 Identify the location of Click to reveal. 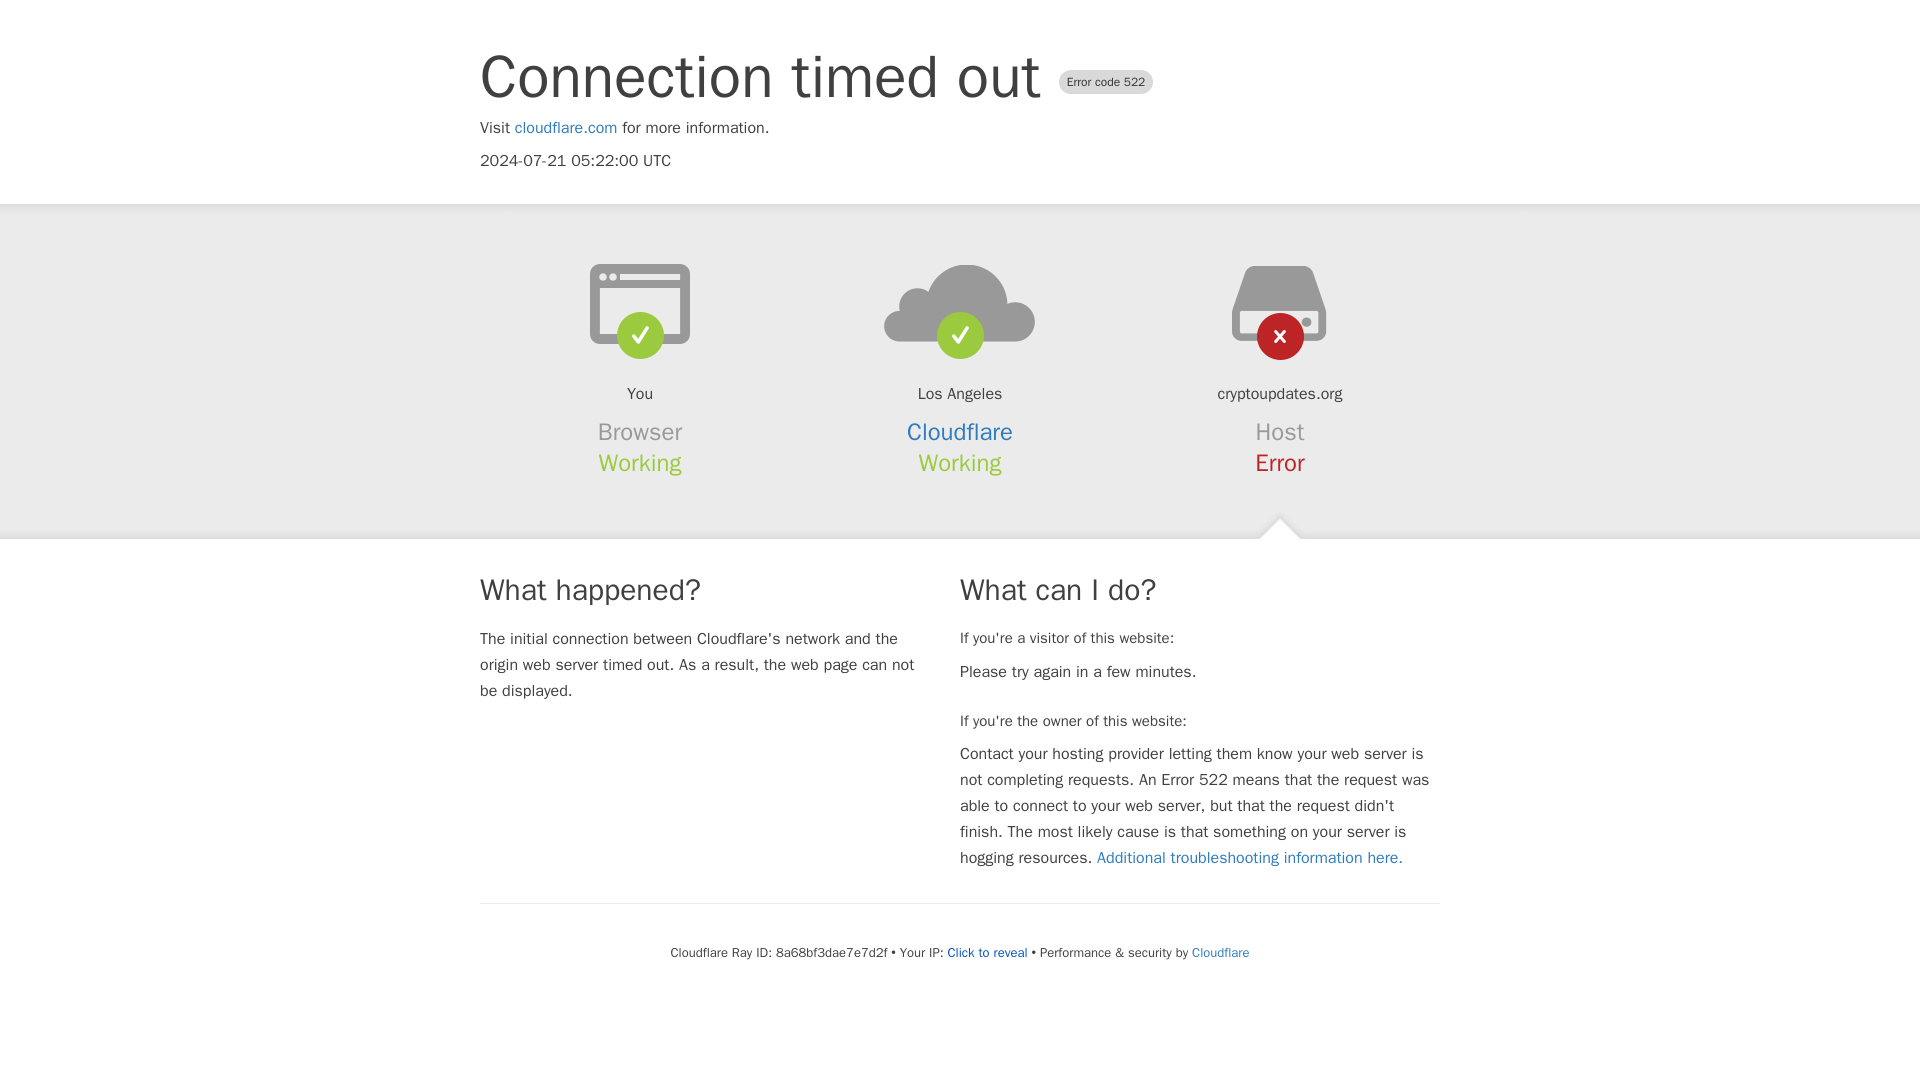
(988, 952).